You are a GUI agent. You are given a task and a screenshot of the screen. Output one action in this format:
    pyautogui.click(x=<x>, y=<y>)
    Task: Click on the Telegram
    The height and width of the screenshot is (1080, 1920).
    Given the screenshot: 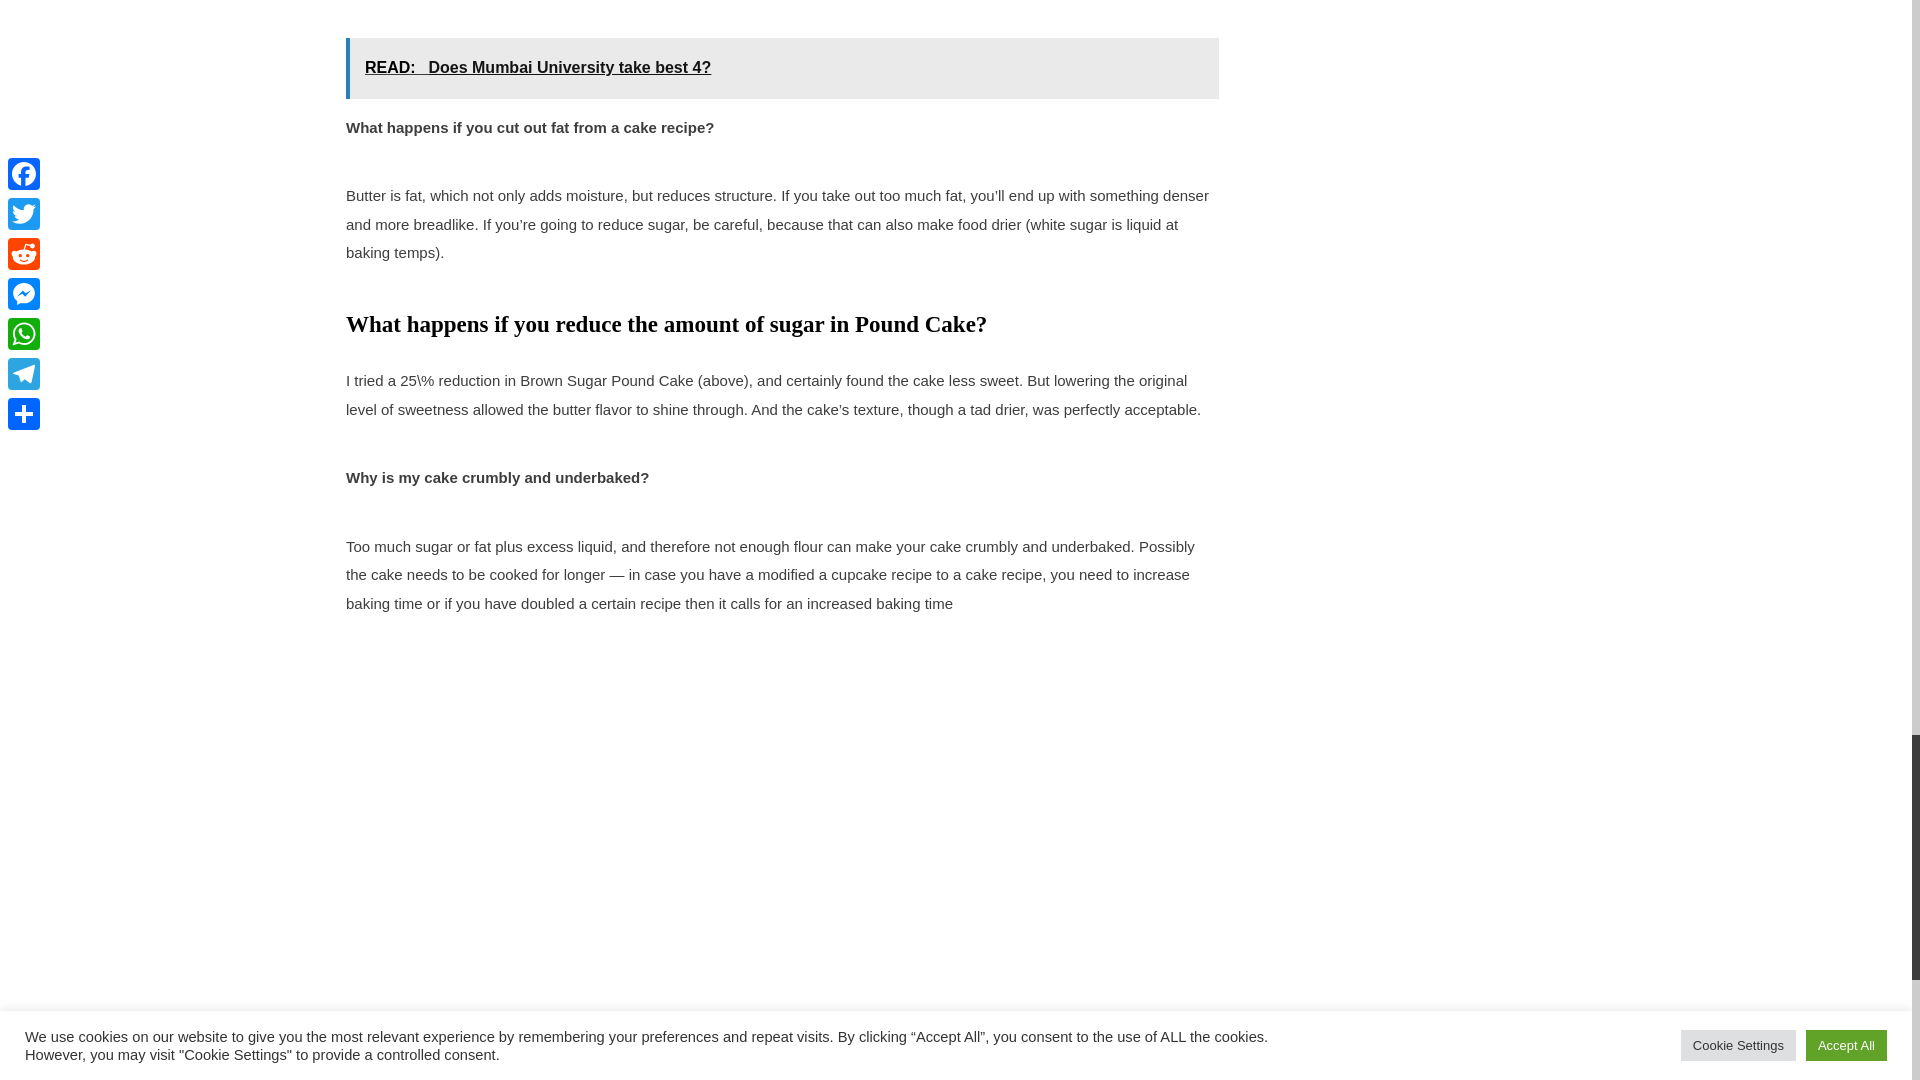 What is the action you would take?
    pyautogui.click(x=565, y=1060)
    